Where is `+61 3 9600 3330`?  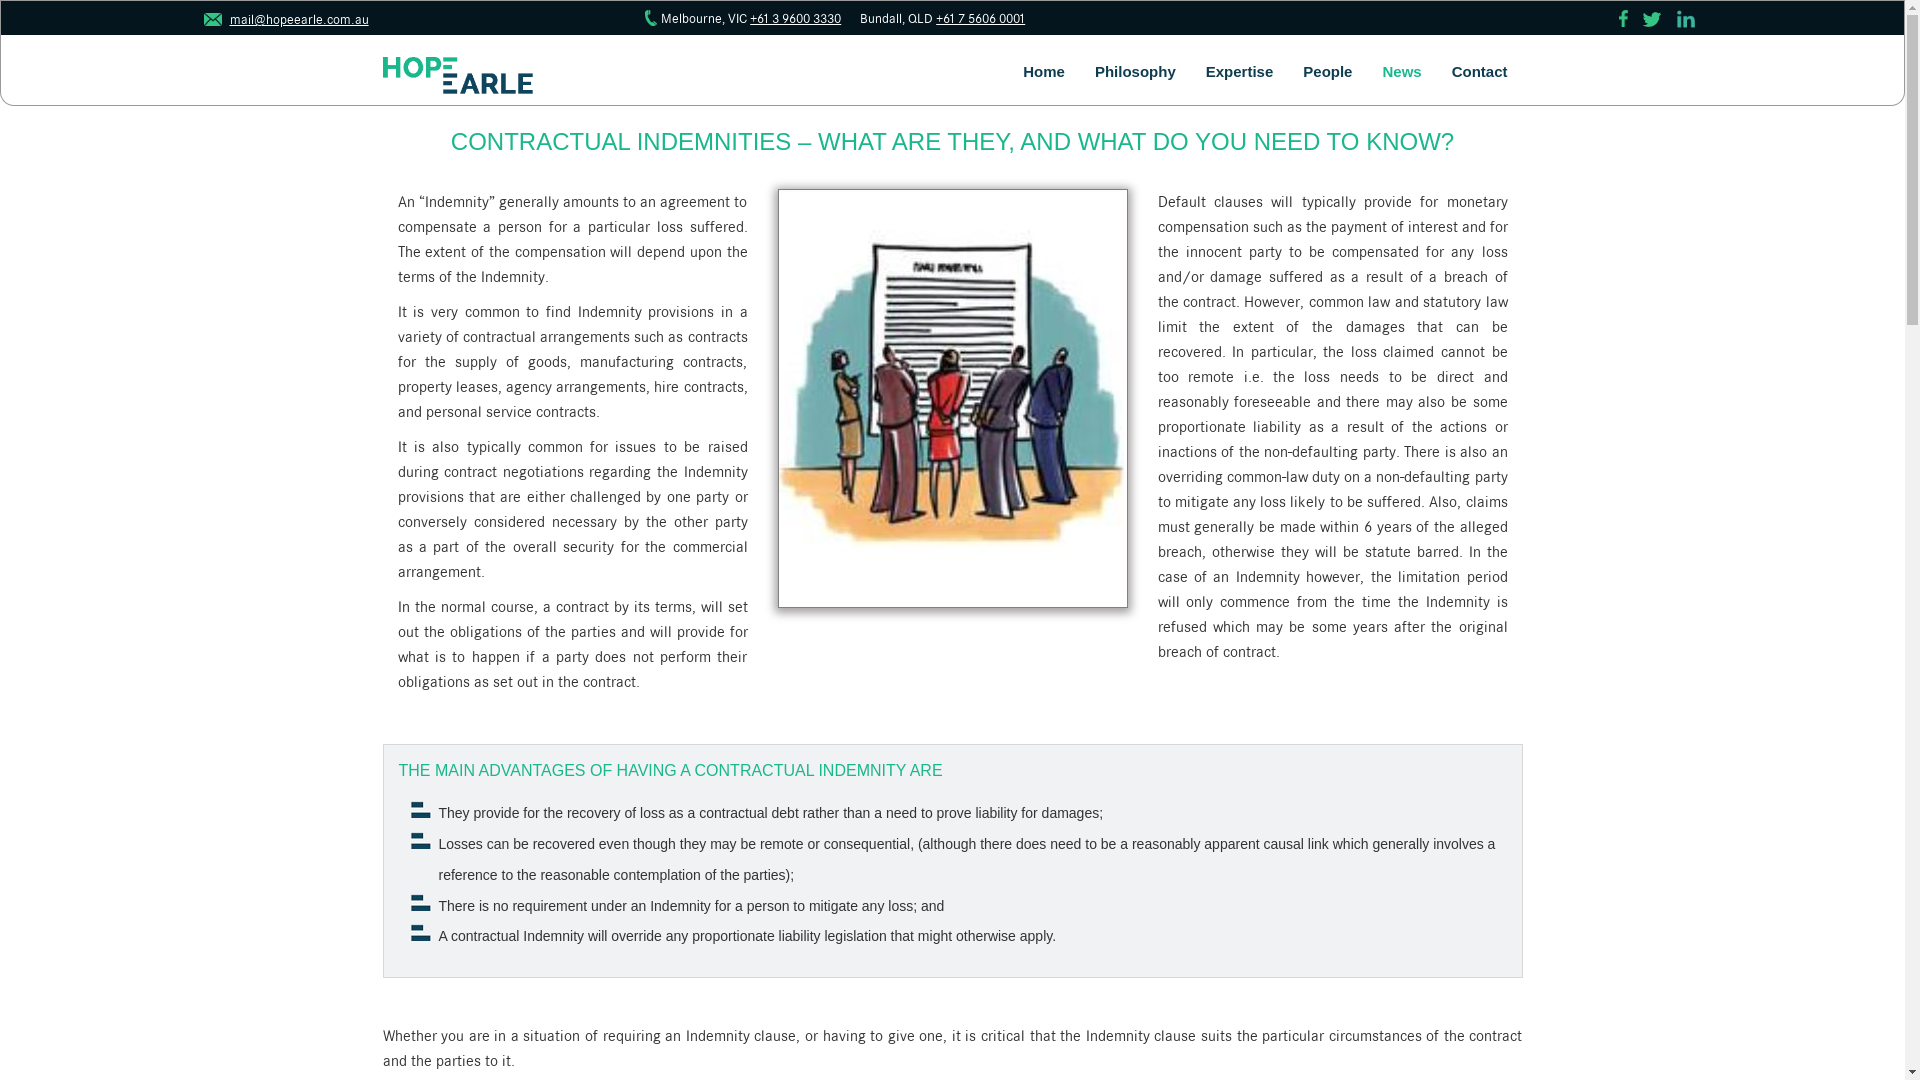
+61 3 9600 3330 is located at coordinates (796, 18).